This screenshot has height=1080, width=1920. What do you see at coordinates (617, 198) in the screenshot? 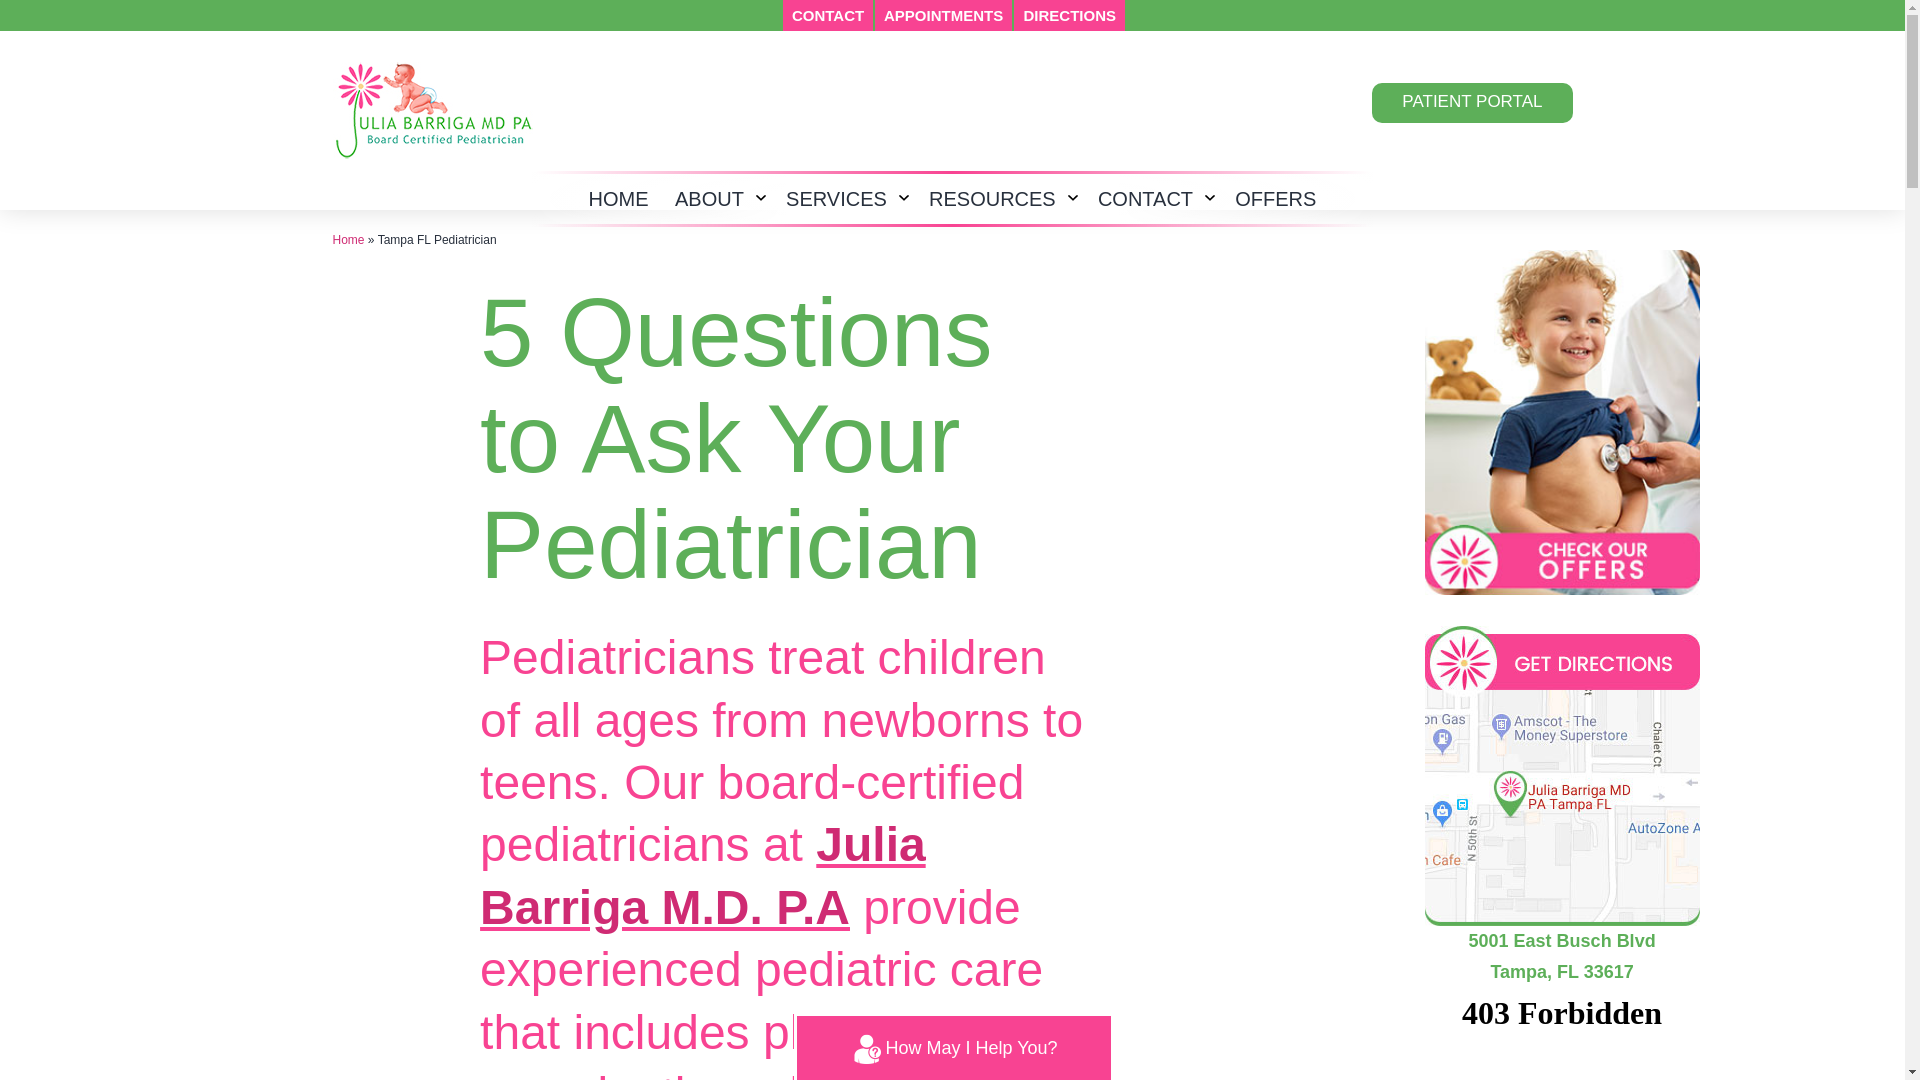
I see `HOME` at bounding box center [617, 198].